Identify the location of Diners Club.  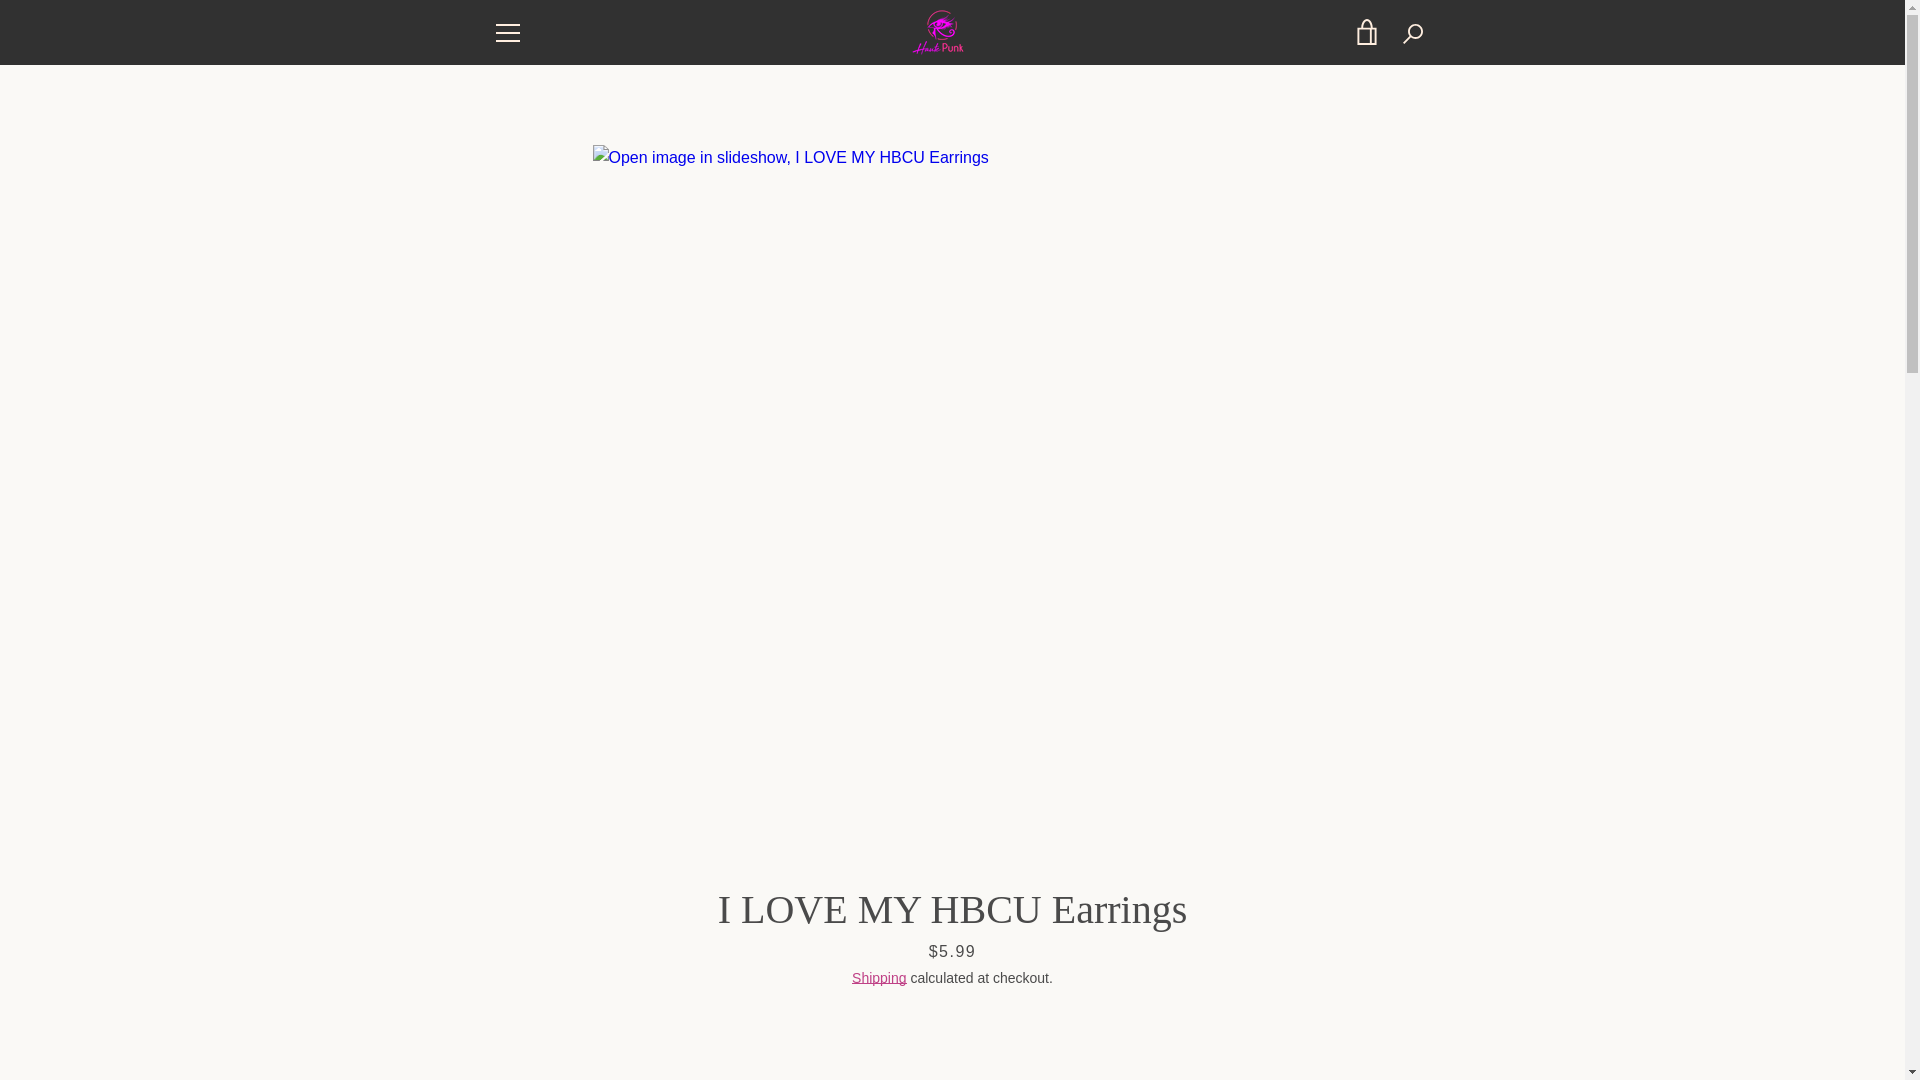
(1257, 995).